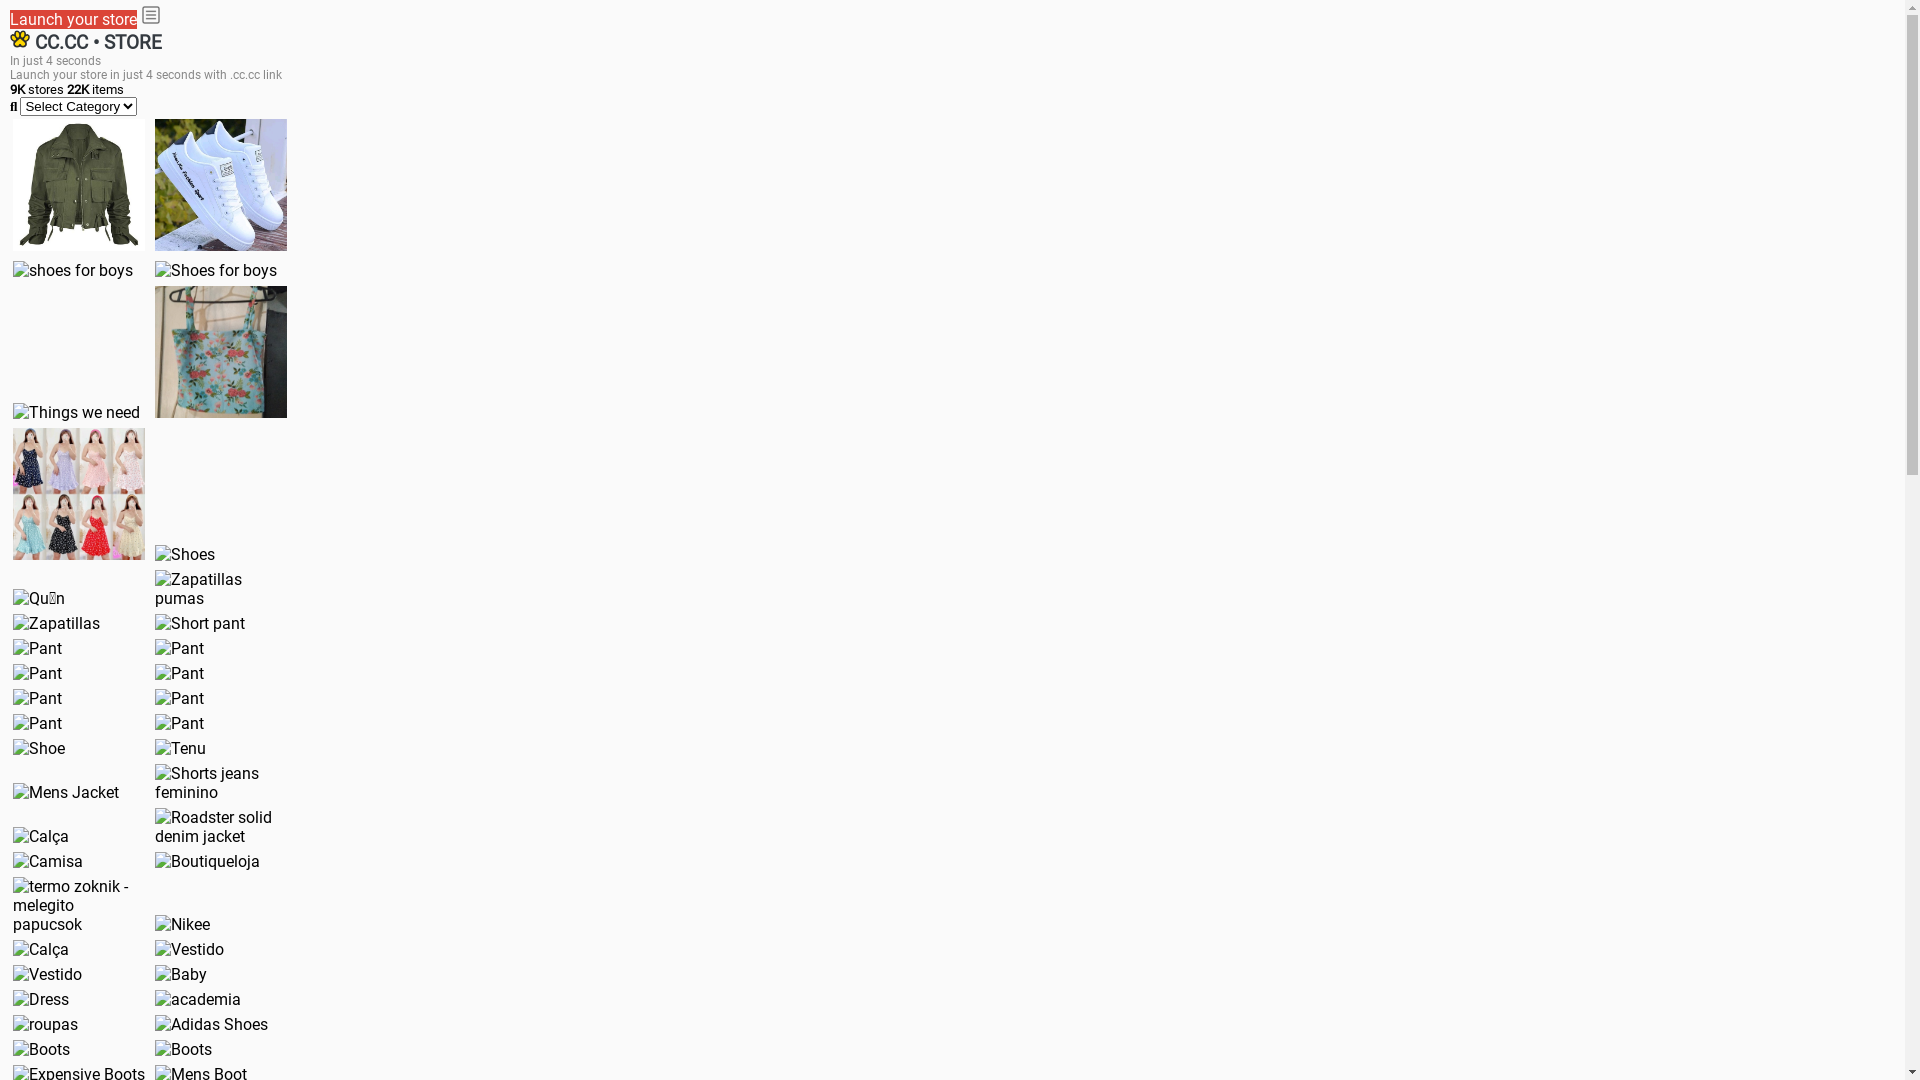 The height and width of the screenshot is (1080, 1920). Describe the element at coordinates (56, 624) in the screenshot. I see `Zapatillas` at that location.